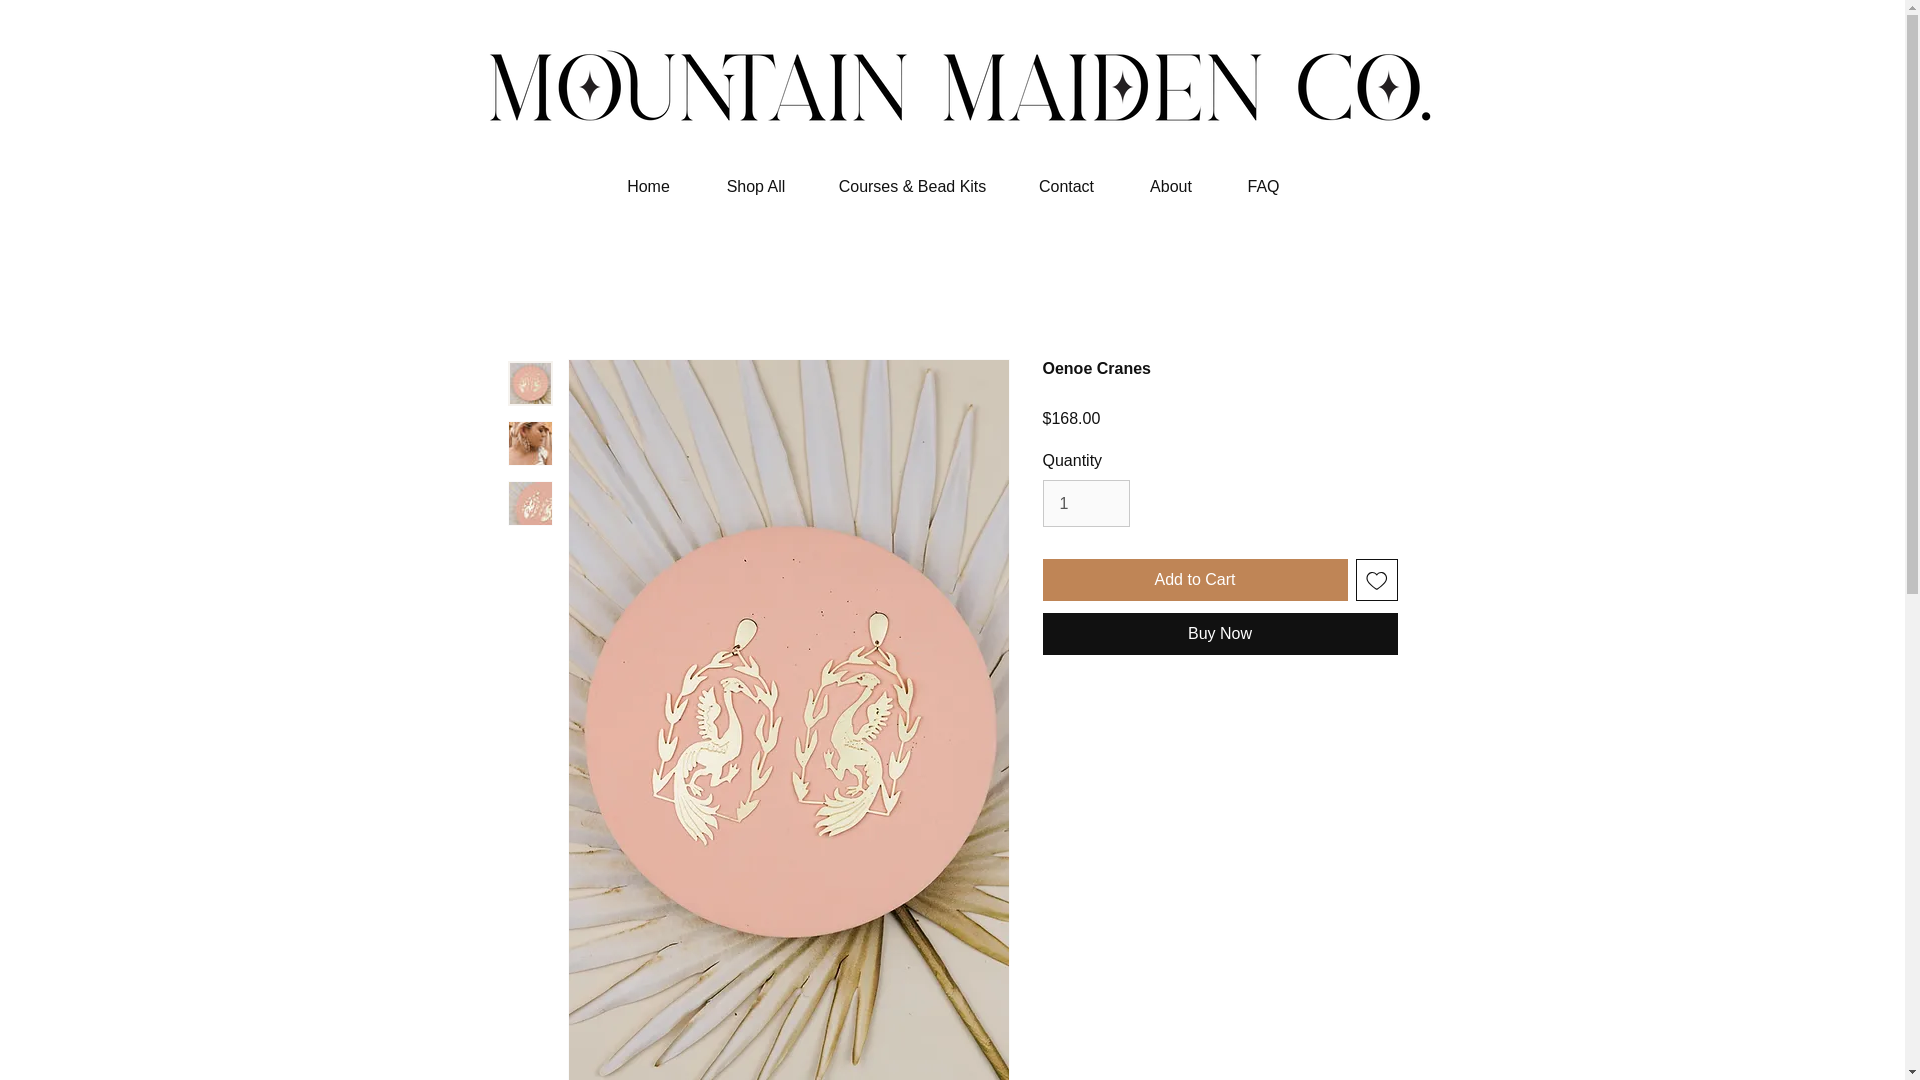 Image resolution: width=1920 pixels, height=1080 pixels. I want to click on logopng2023.png, so click(951, 111).